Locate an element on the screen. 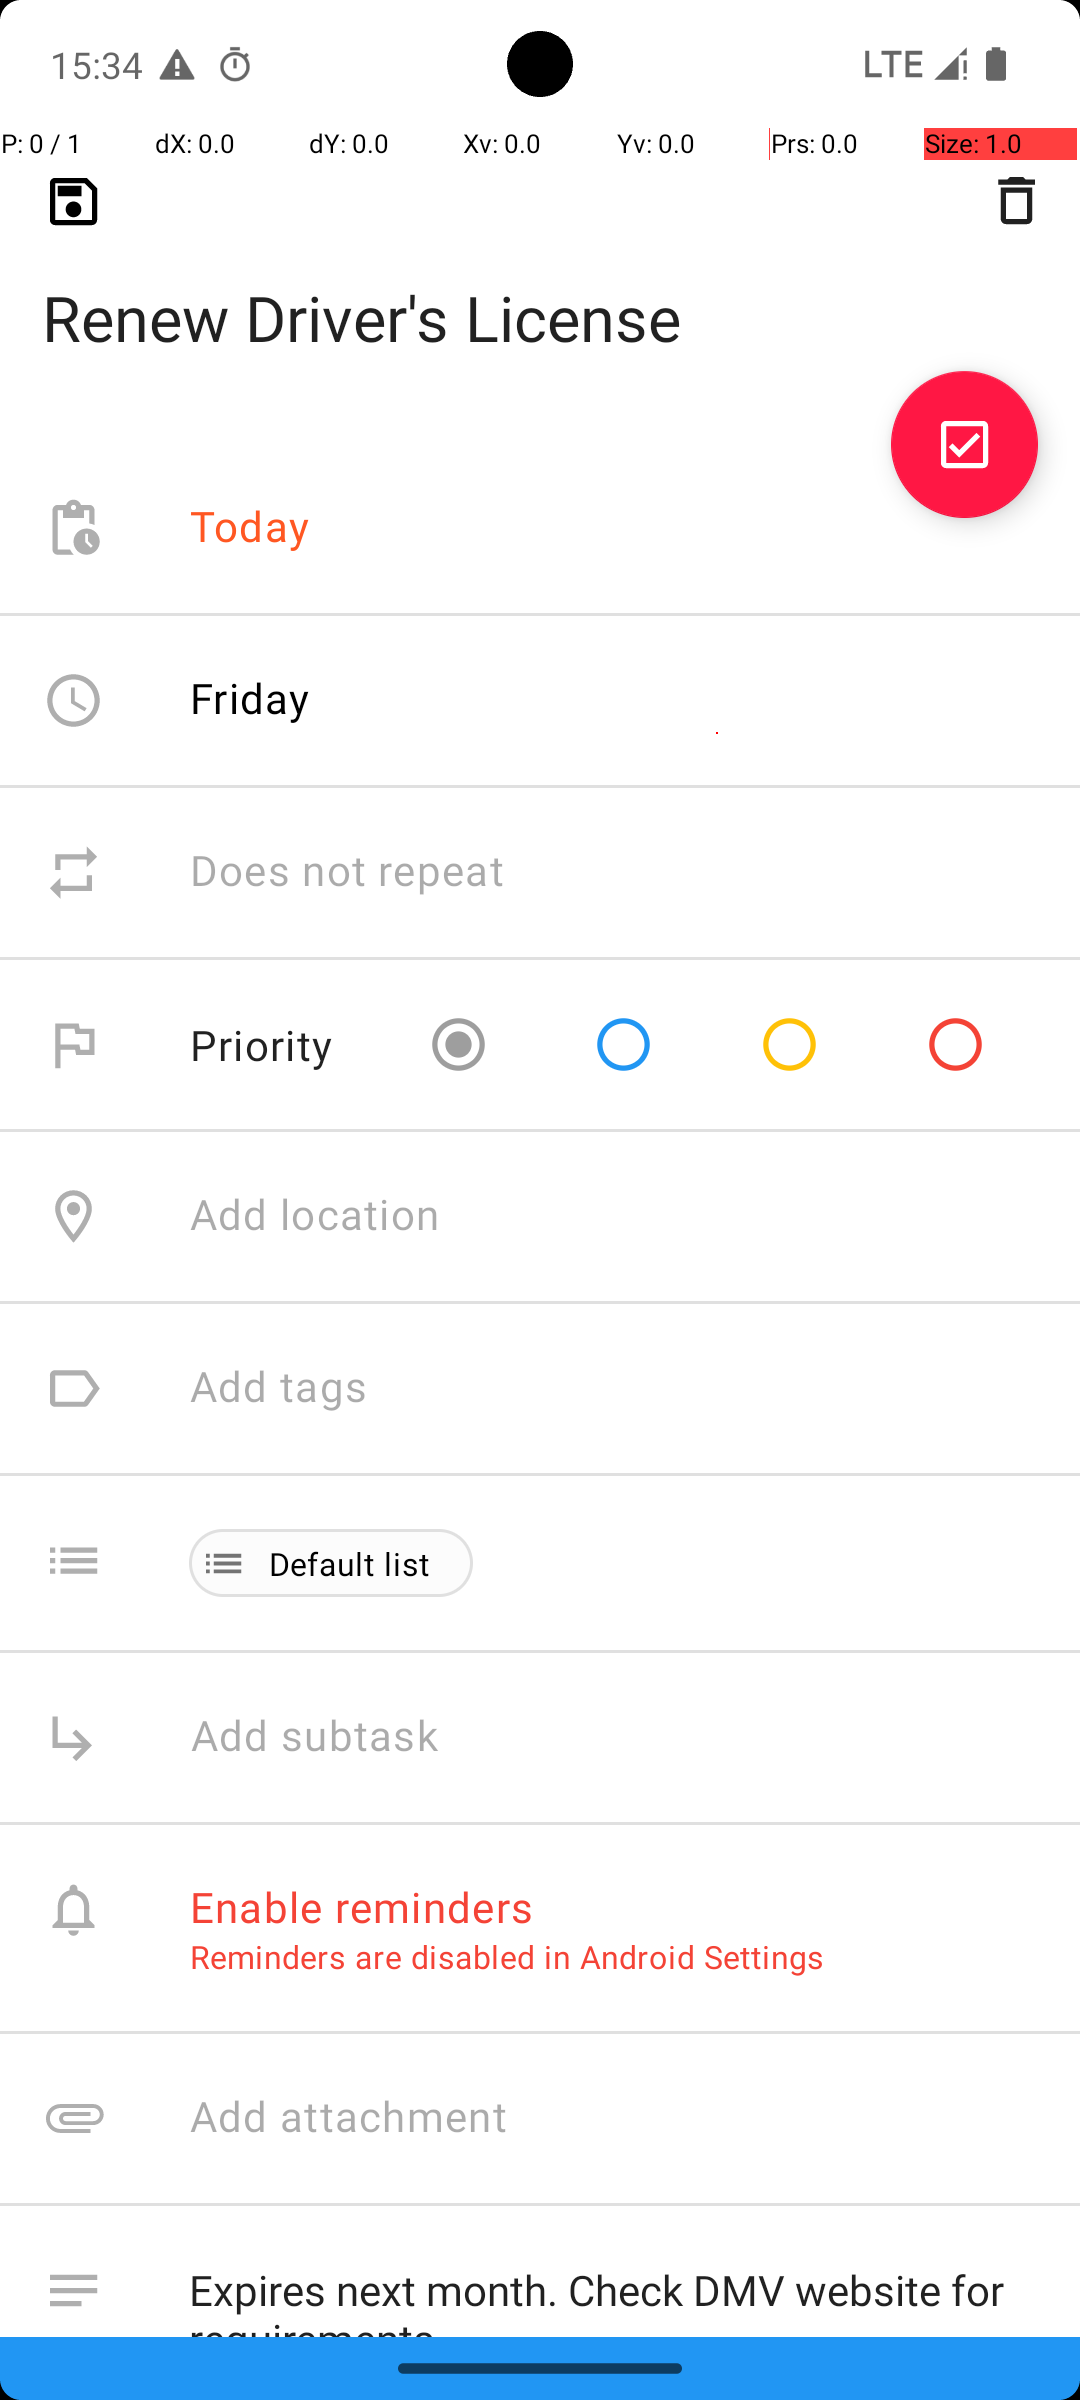  Renew Driver's License is located at coordinates (540, 286).